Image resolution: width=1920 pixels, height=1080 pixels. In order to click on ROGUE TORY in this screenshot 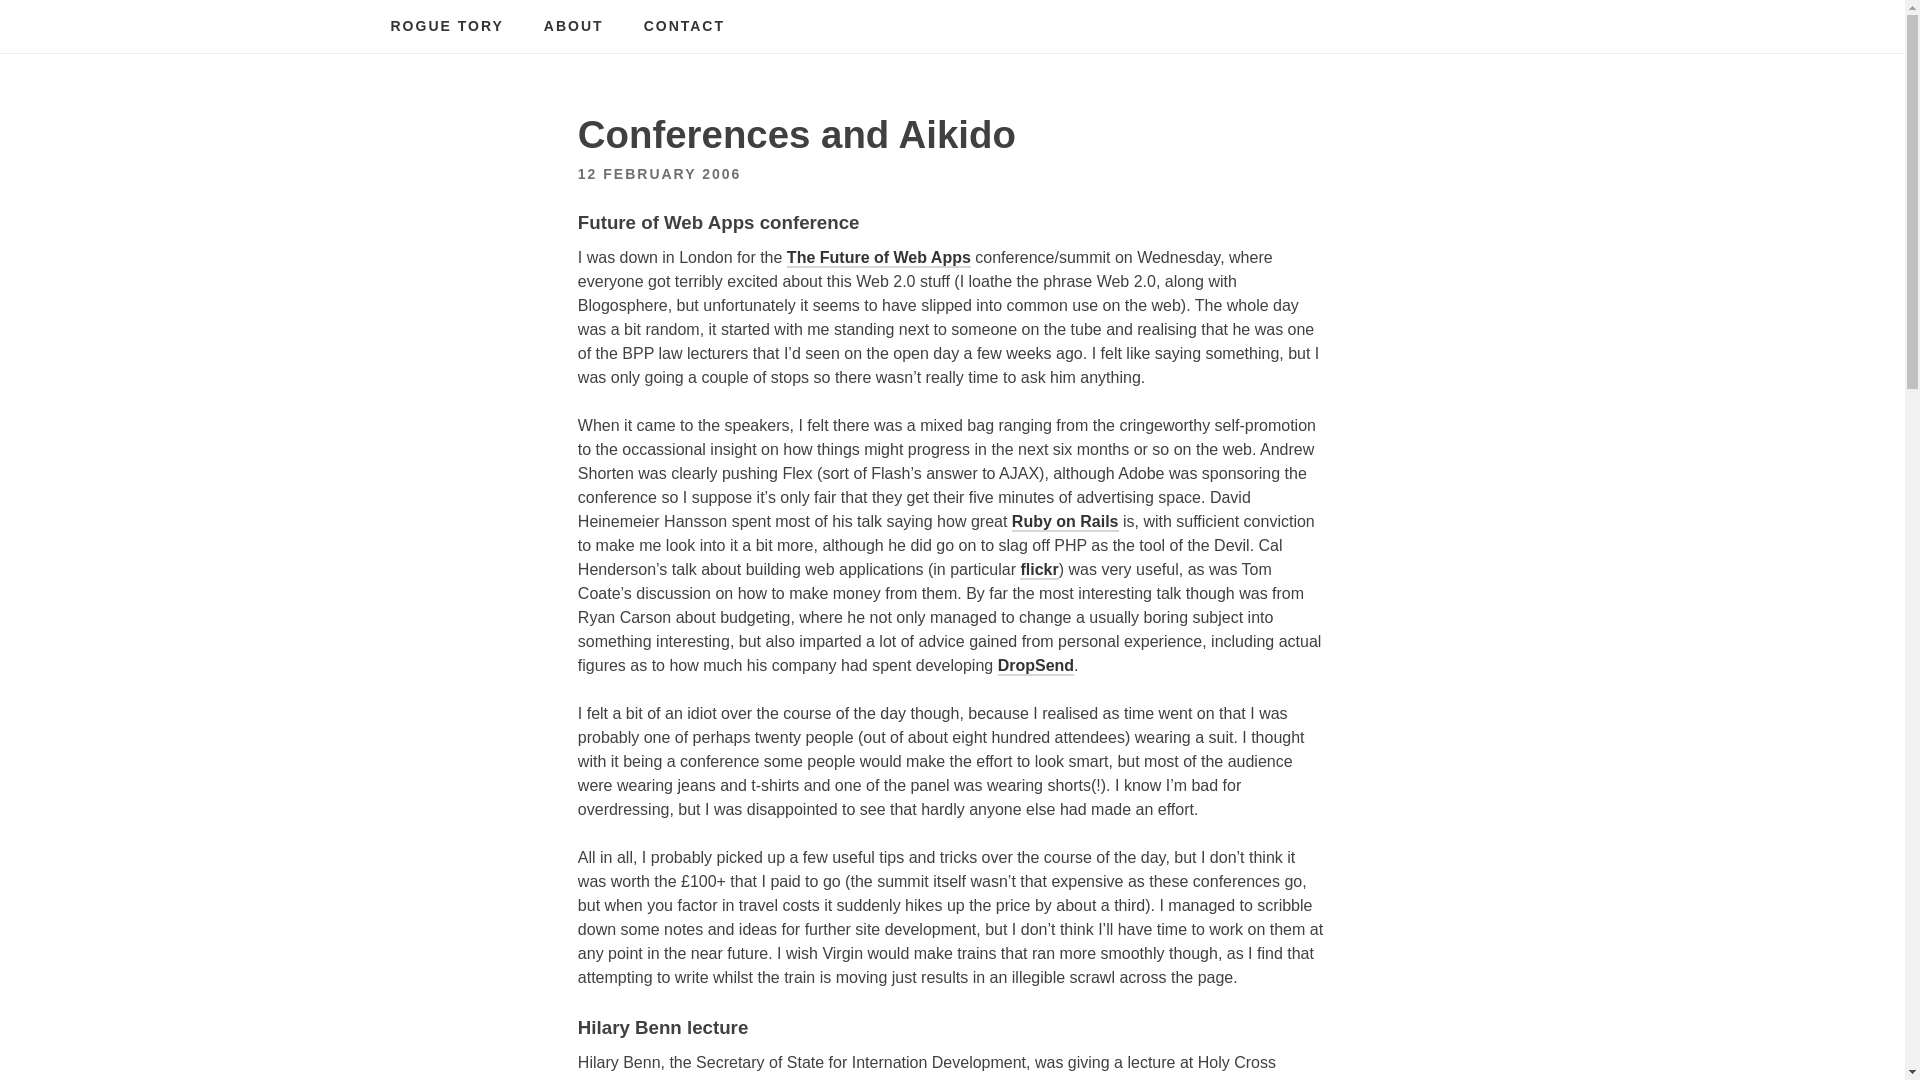, I will do `click(446, 26)`.